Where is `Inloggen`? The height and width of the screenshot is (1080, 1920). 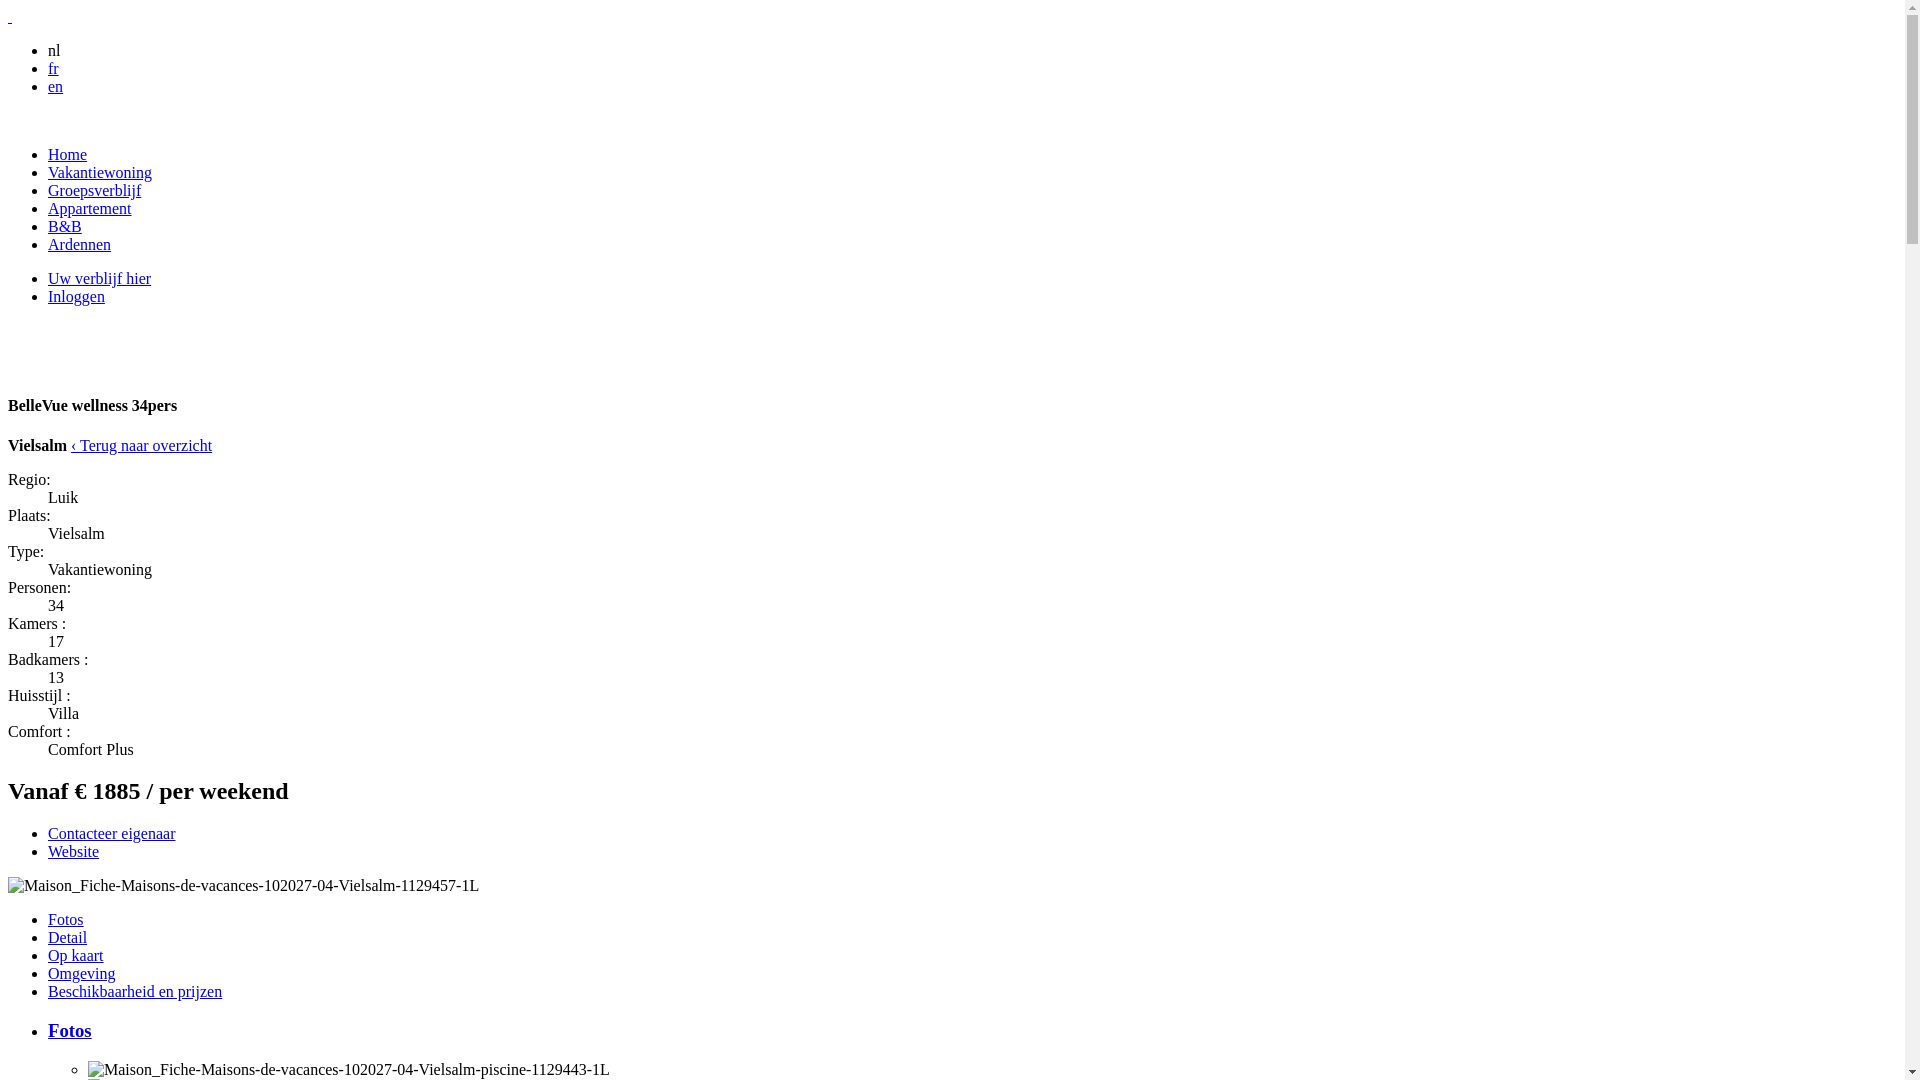
Inloggen is located at coordinates (76, 296).